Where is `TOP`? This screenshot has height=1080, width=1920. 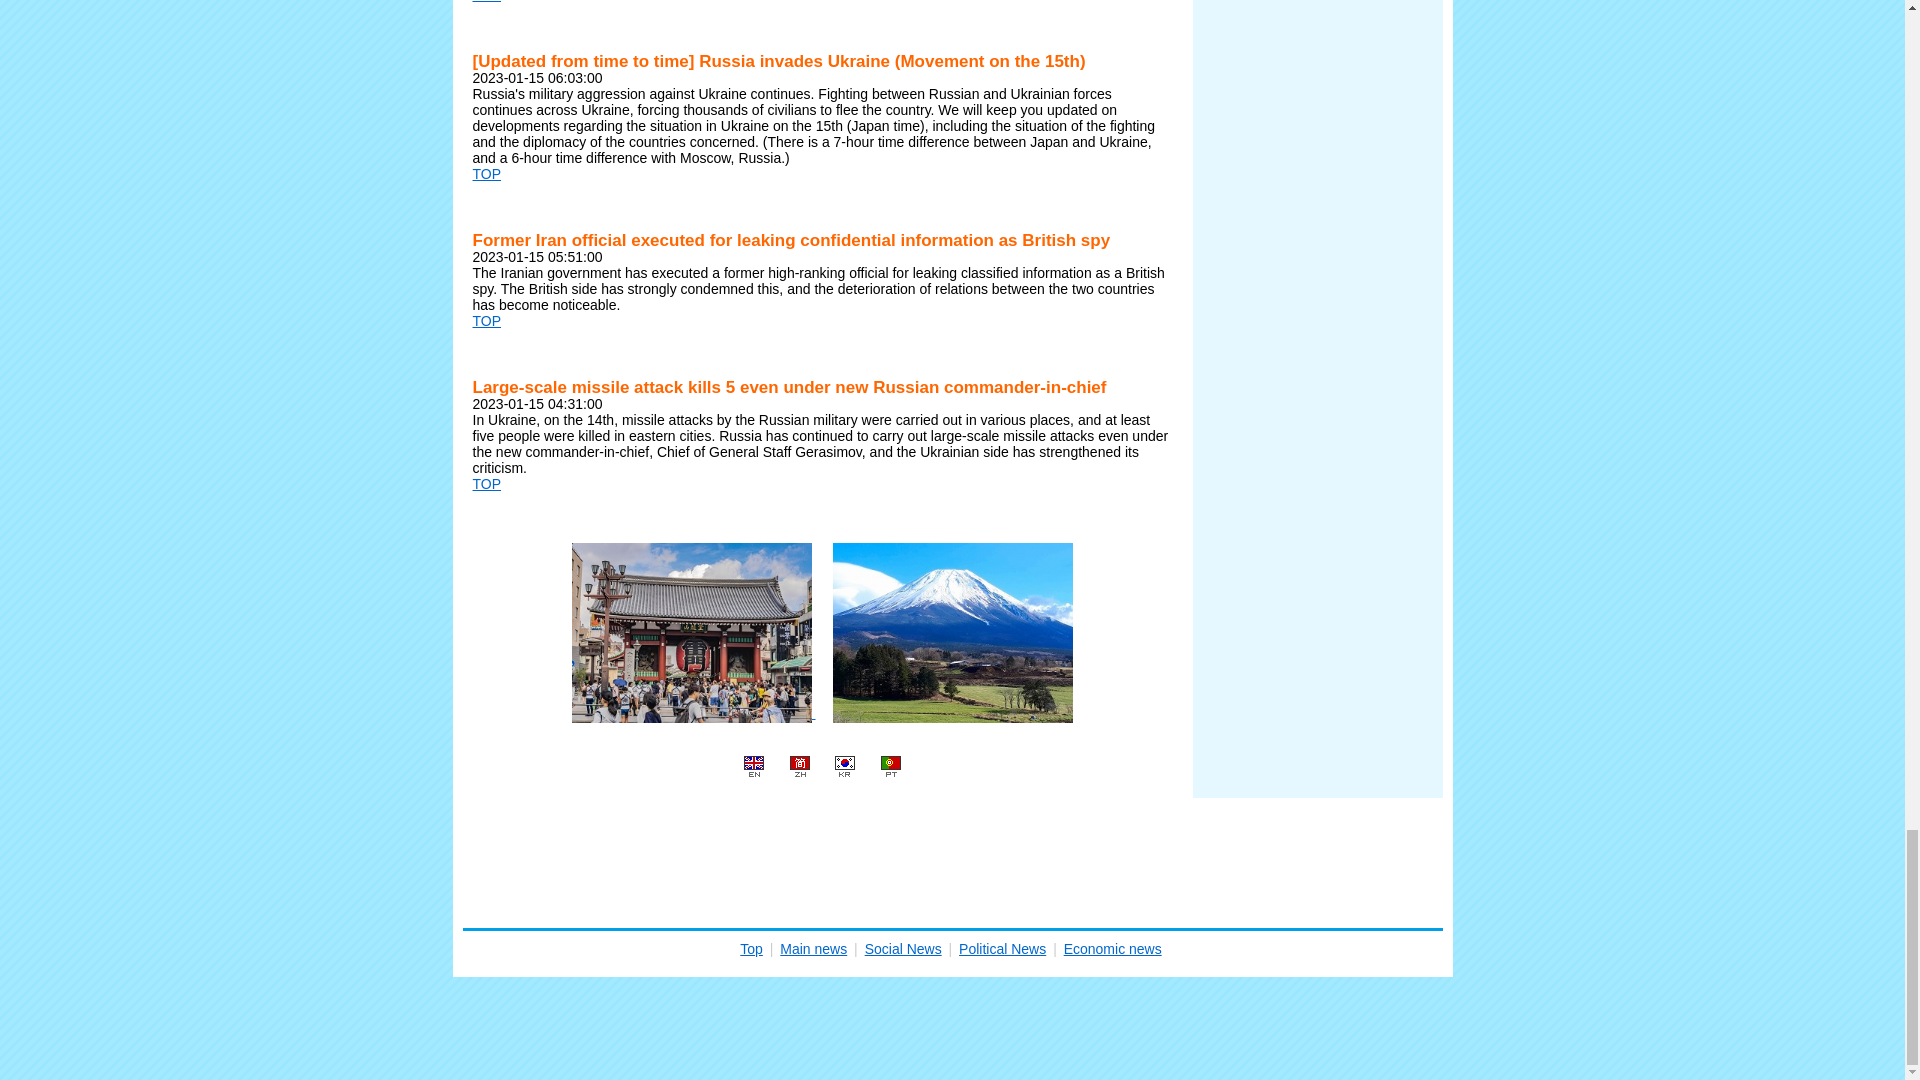
TOP is located at coordinates (486, 2).